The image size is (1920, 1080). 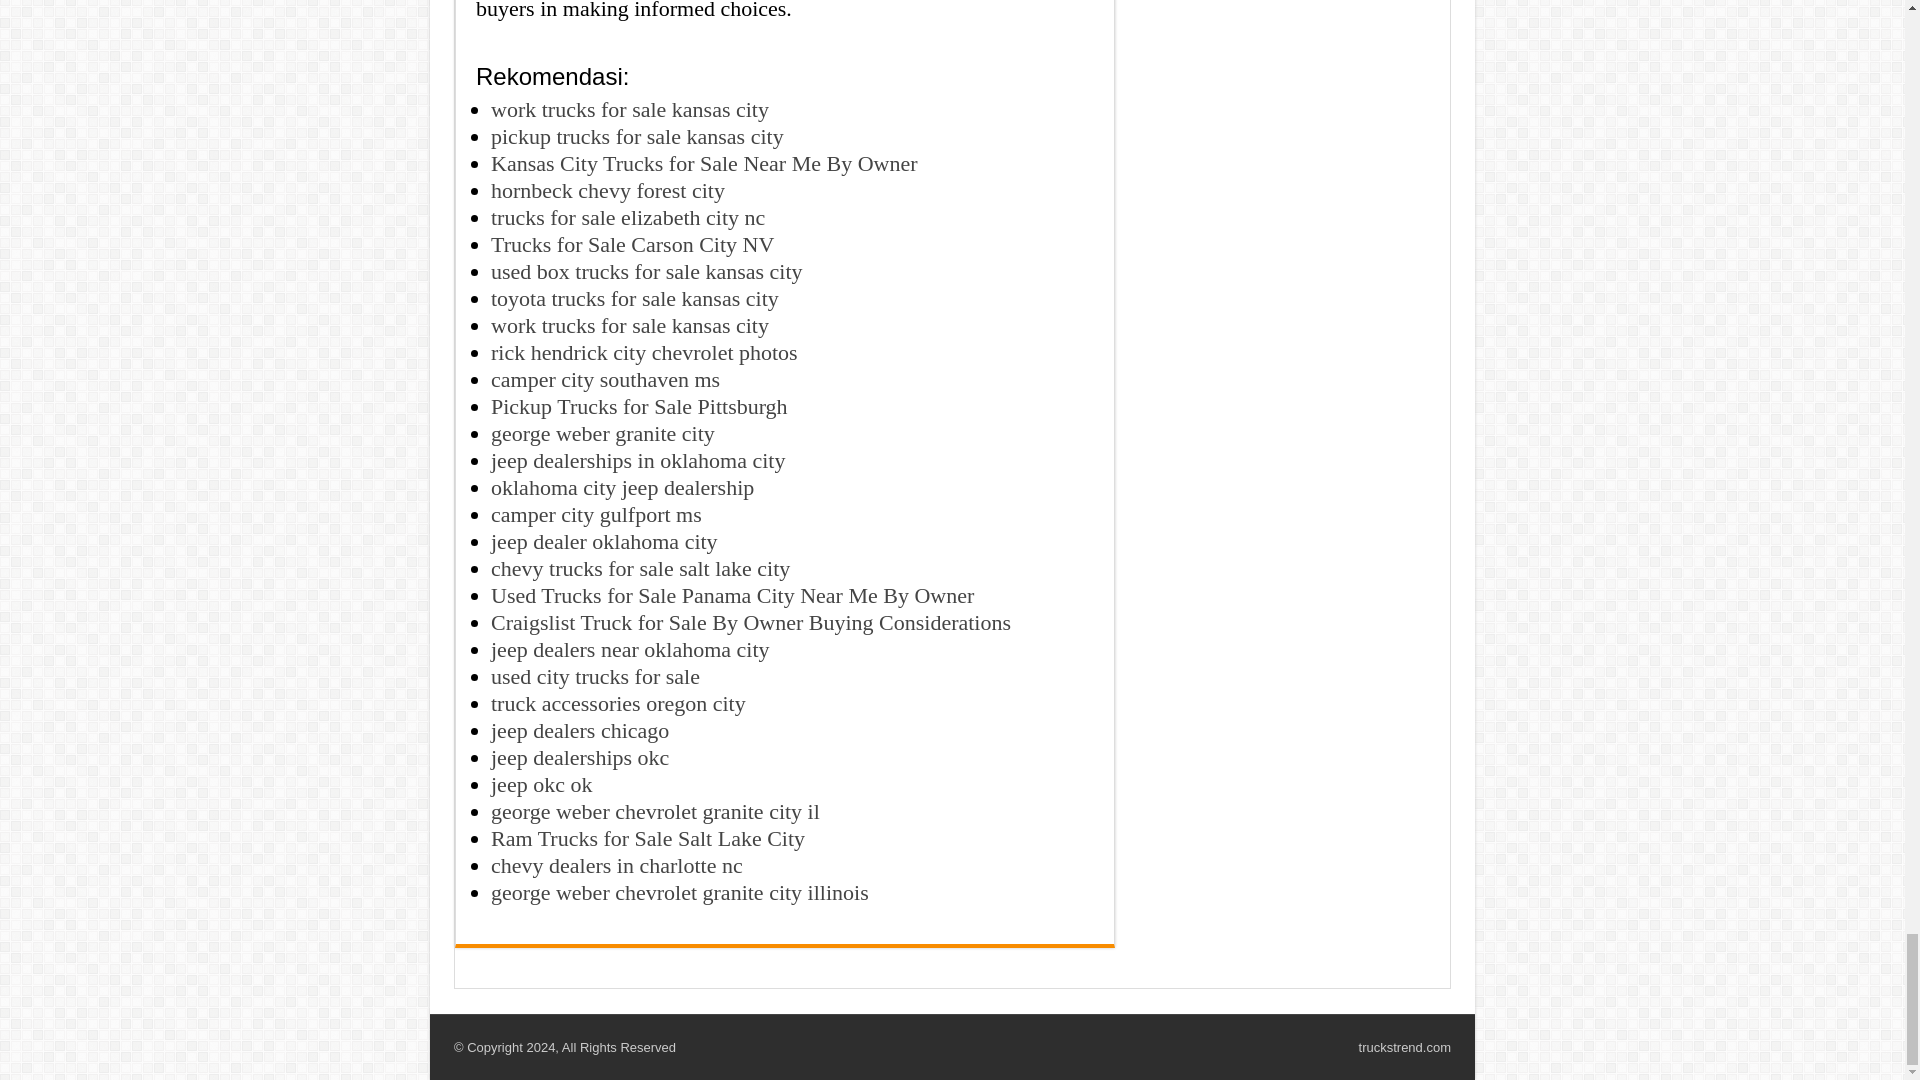 What do you see at coordinates (704, 164) in the screenshot?
I see `Kansas City Trucks for Sale Near Me By Owner` at bounding box center [704, 164].